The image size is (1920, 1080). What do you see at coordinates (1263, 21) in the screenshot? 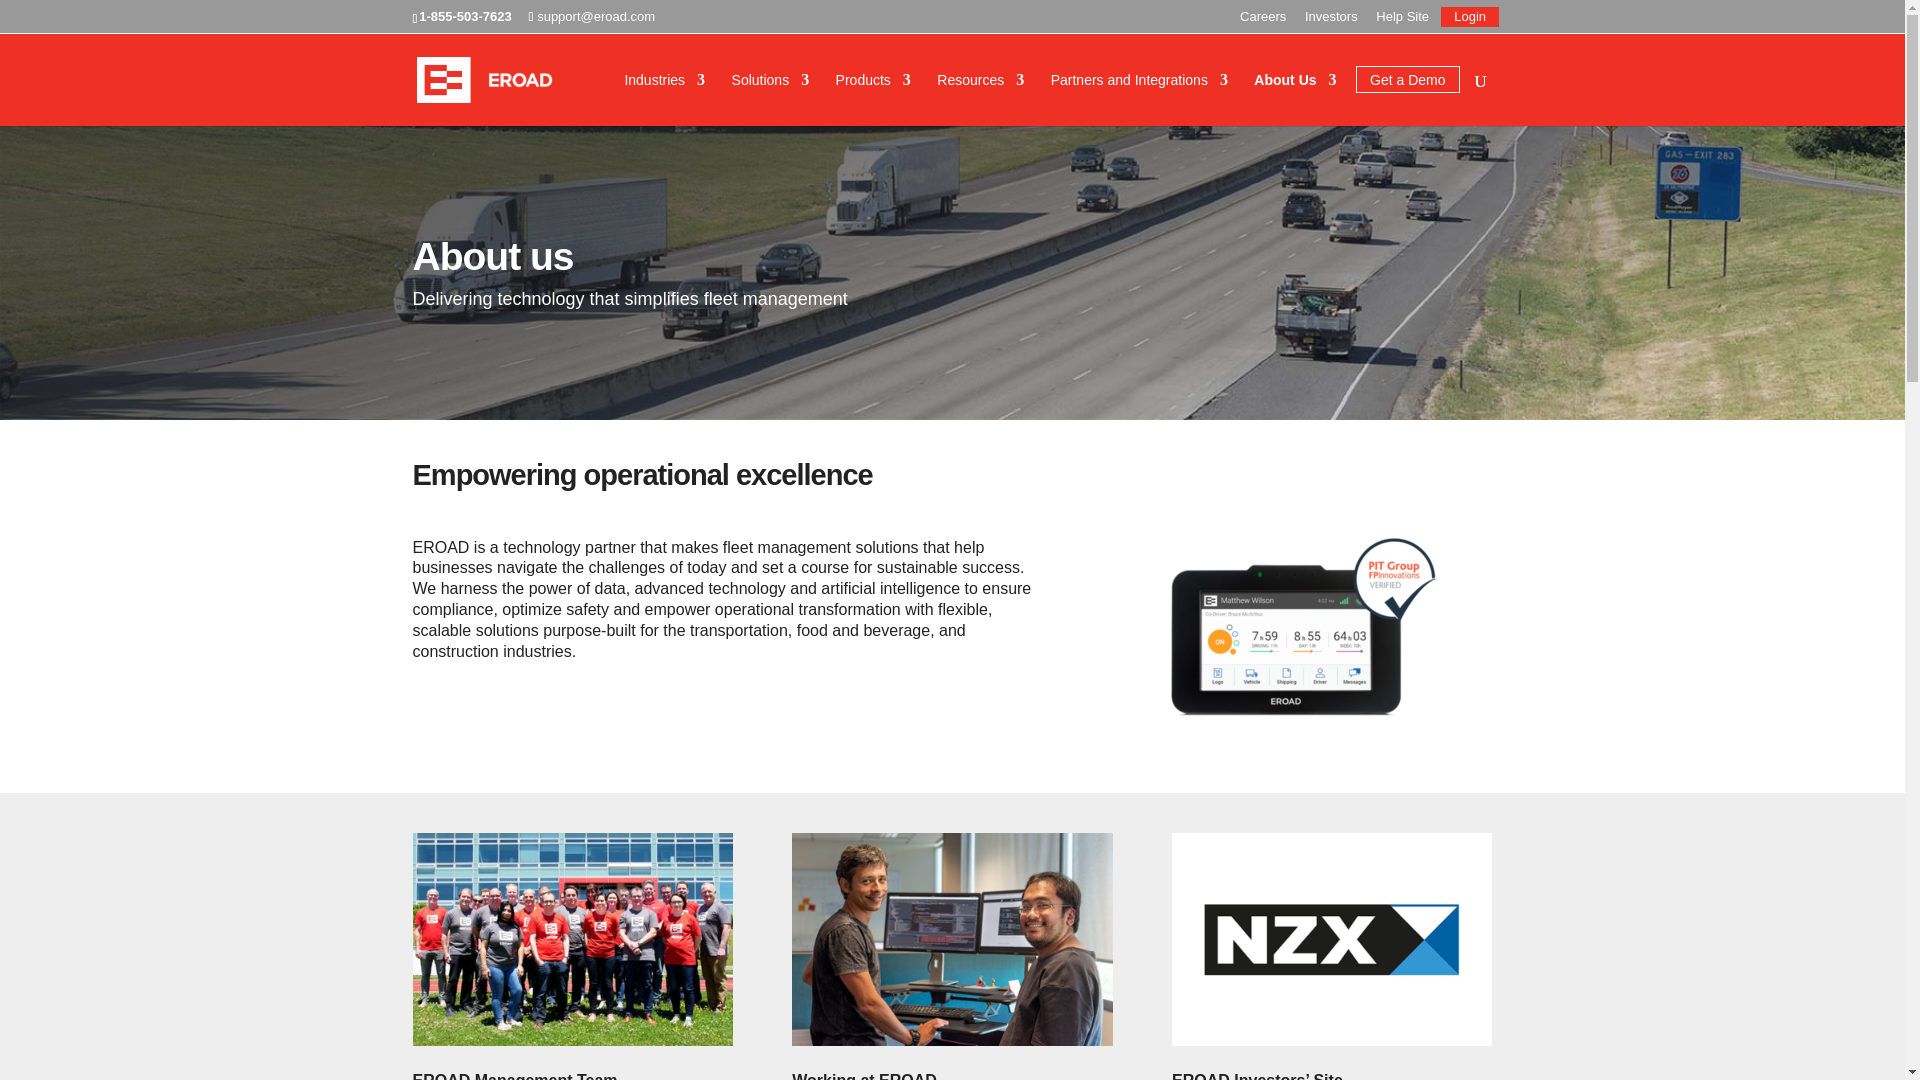
I see `Careers` at bounding box center [1263, 21].